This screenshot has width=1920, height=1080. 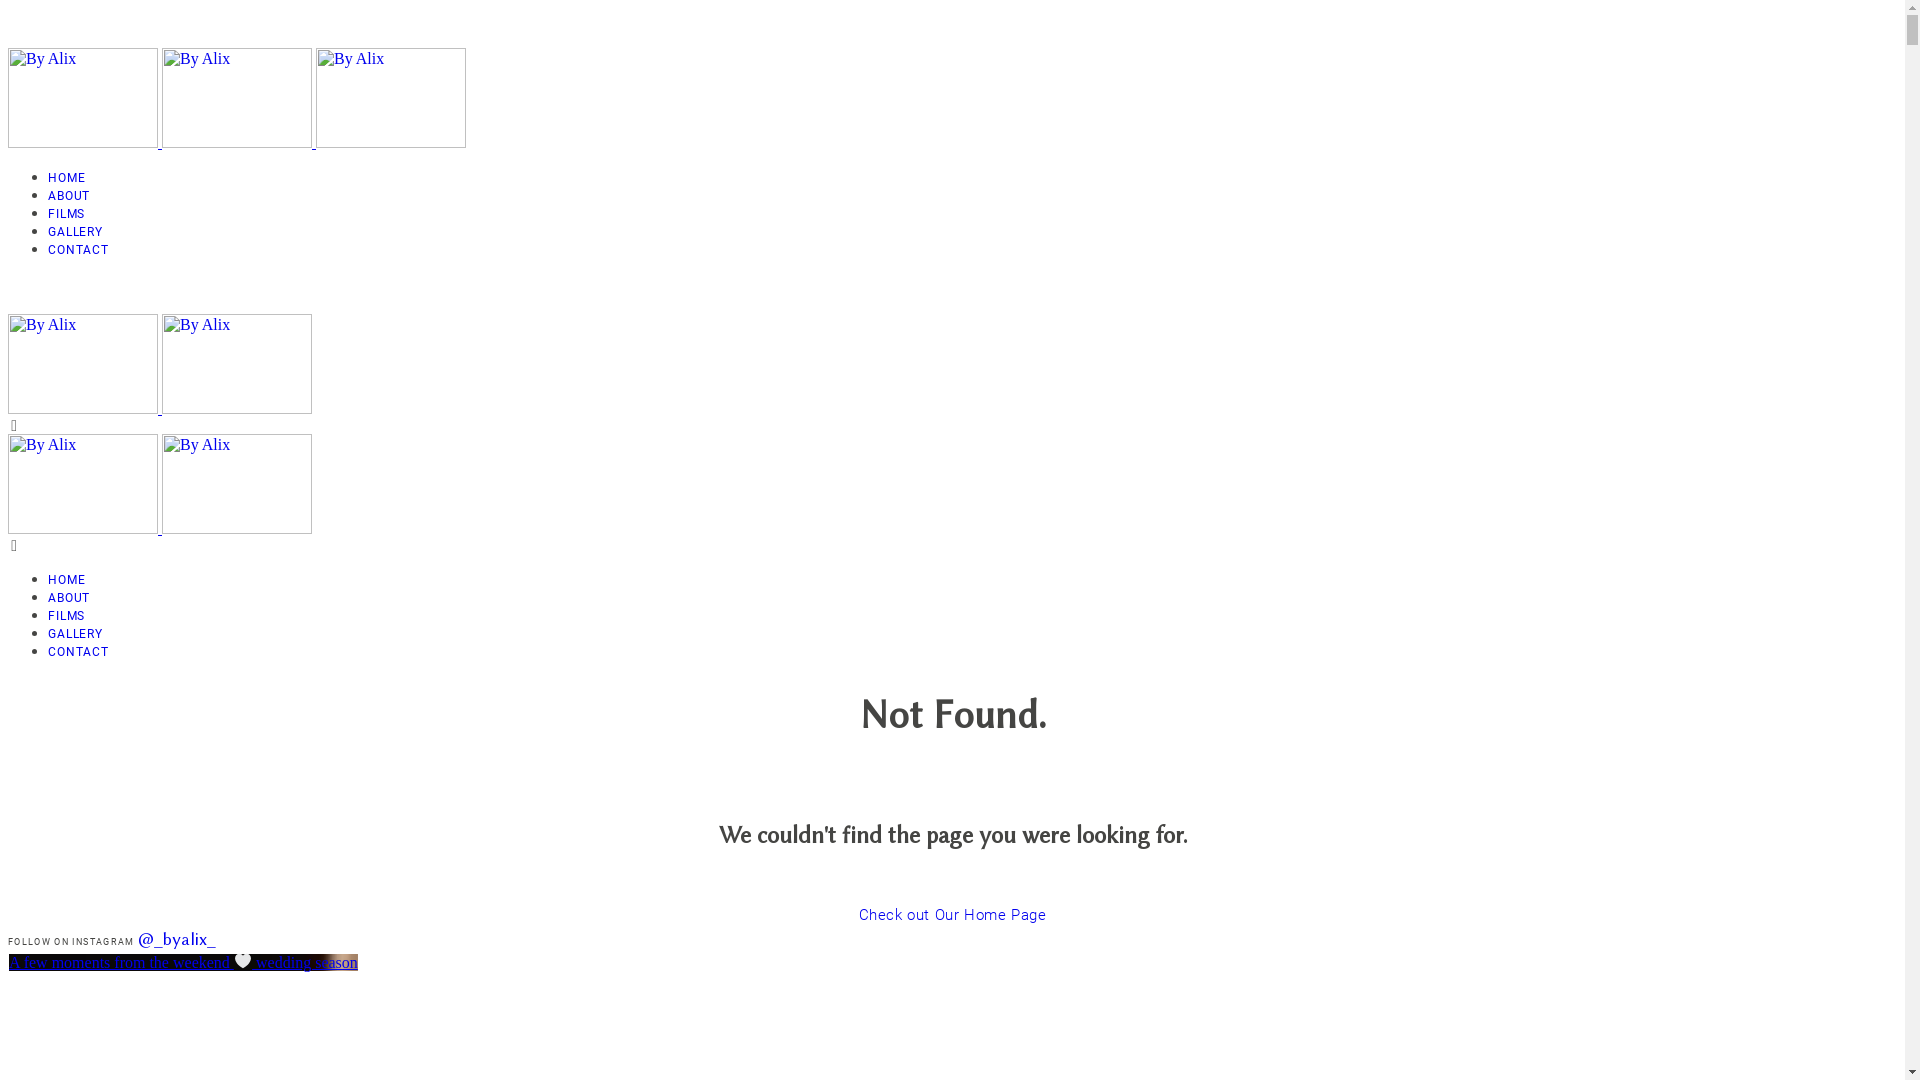 I want to click on HOME, so click(x=66, y=580).